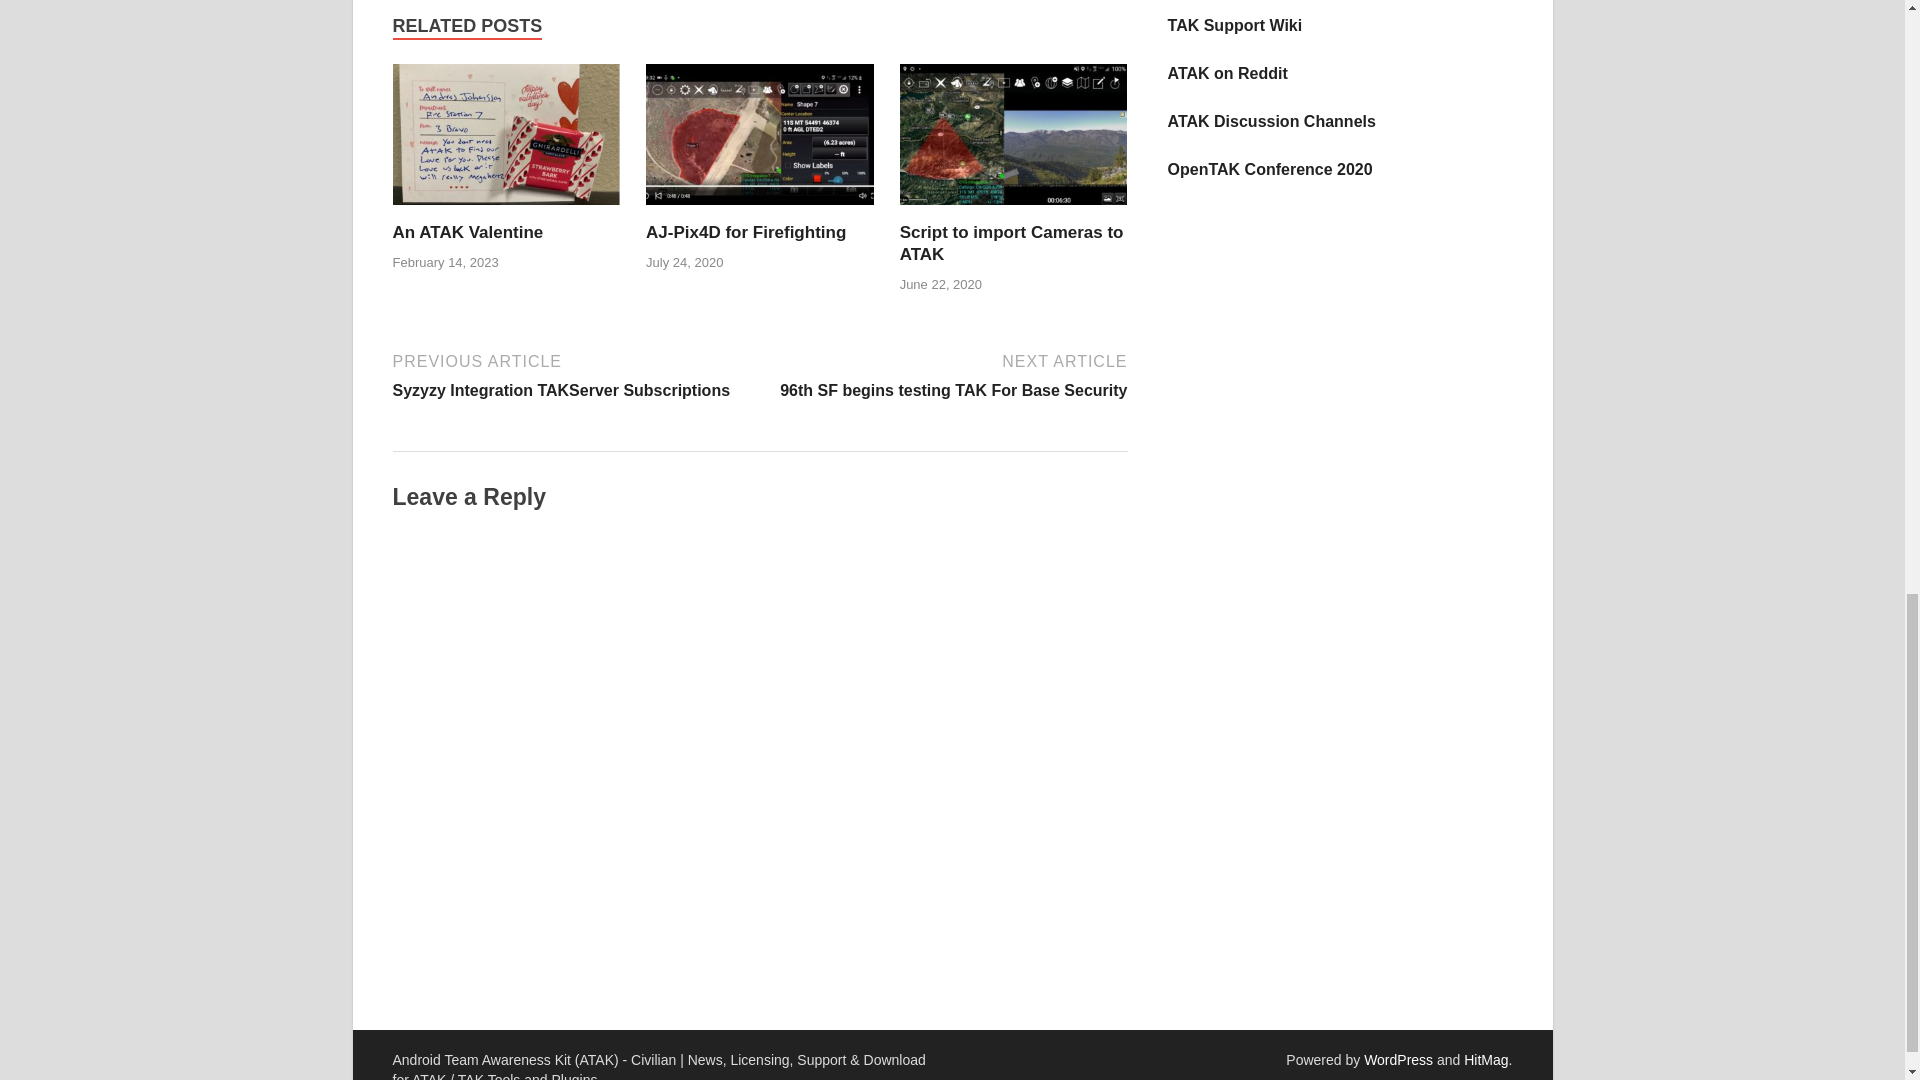  What do you see at coordinates (1012, 242) in the screenshot?
I see `AJ-Pix4D for Firefighting` at bounding box center [1012, 242].